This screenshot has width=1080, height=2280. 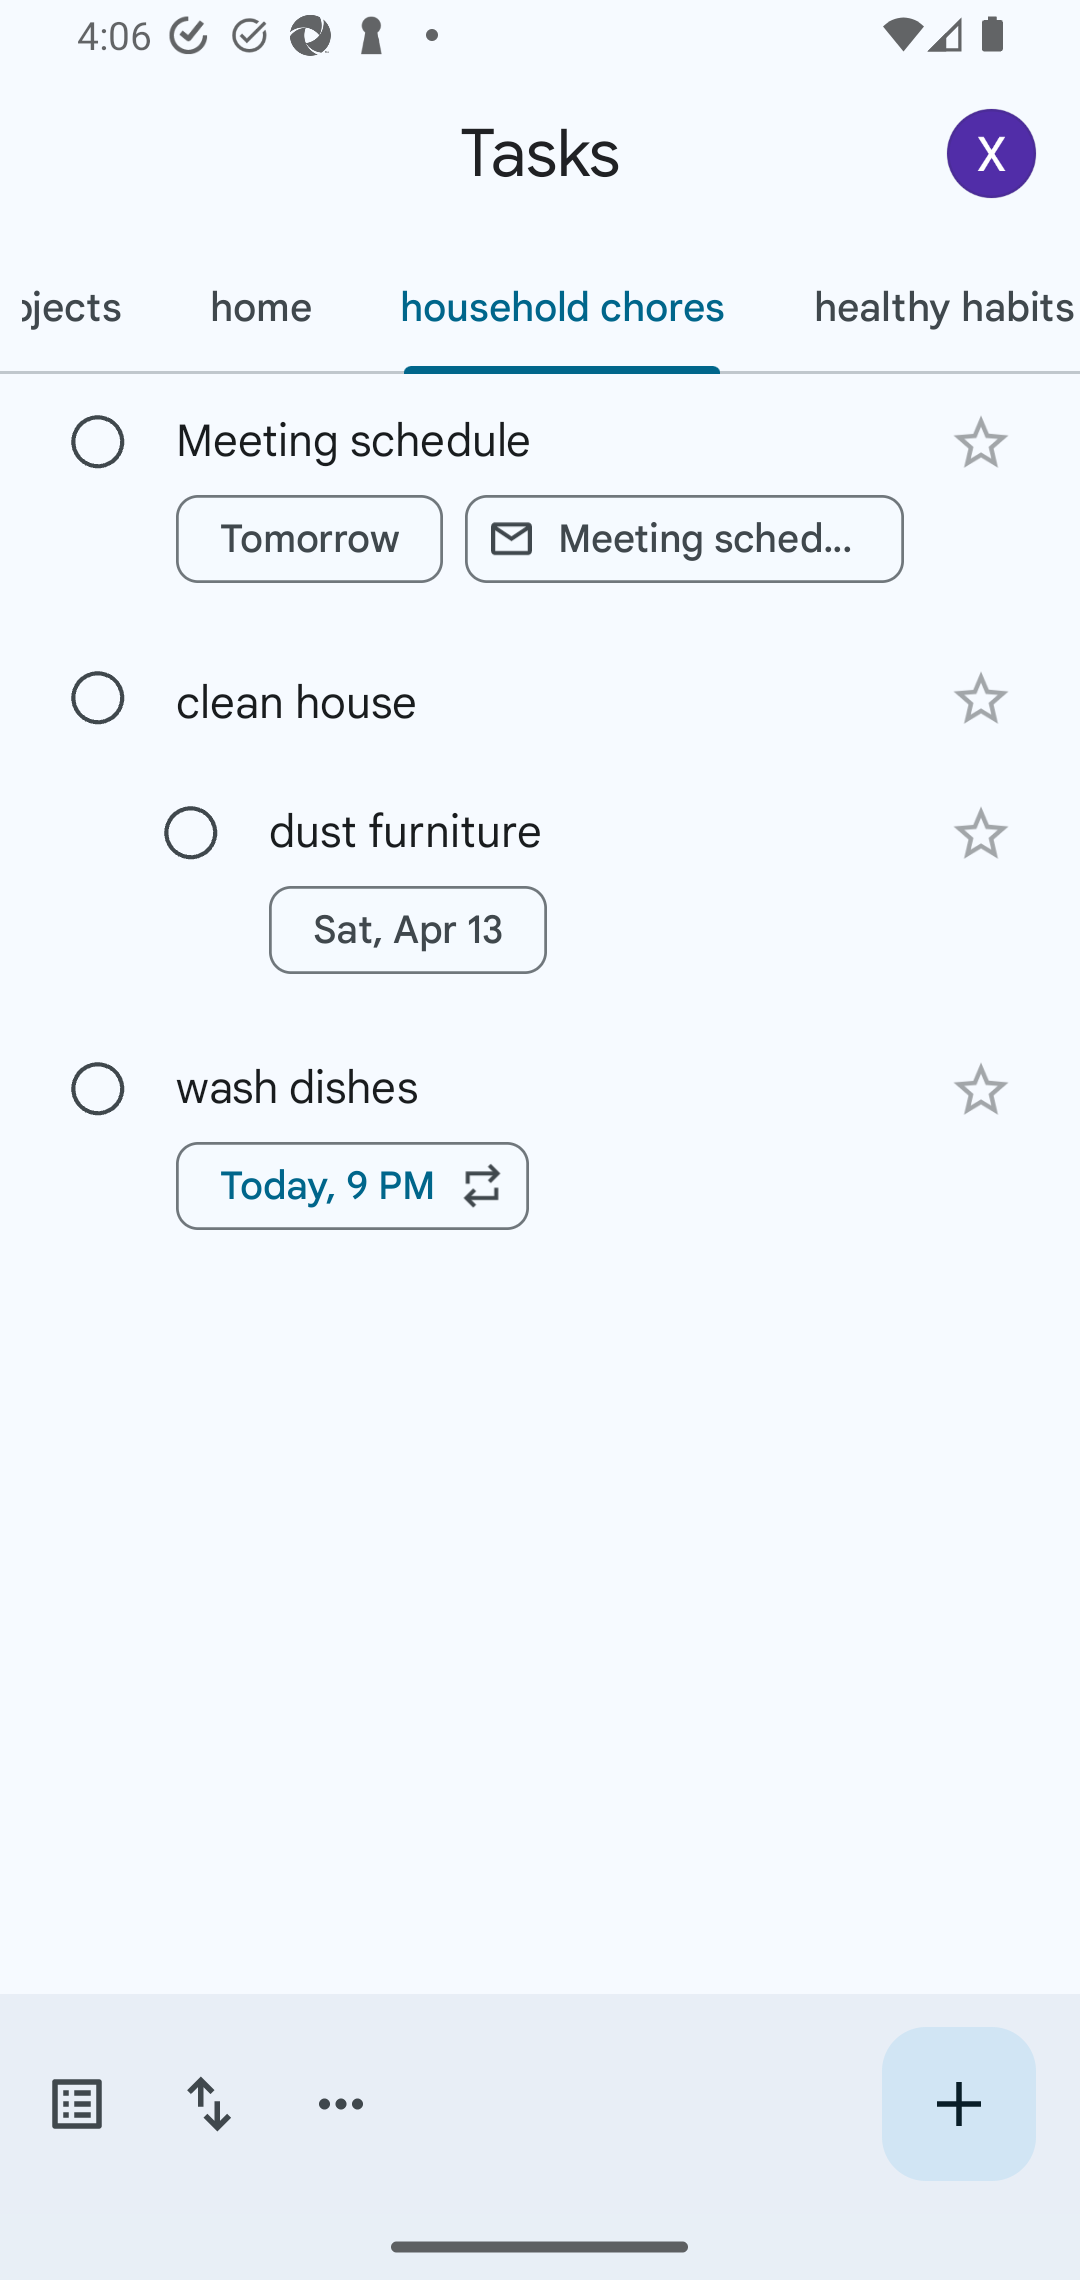 I want to click on Mark as complete, so click(x=191, y=833).